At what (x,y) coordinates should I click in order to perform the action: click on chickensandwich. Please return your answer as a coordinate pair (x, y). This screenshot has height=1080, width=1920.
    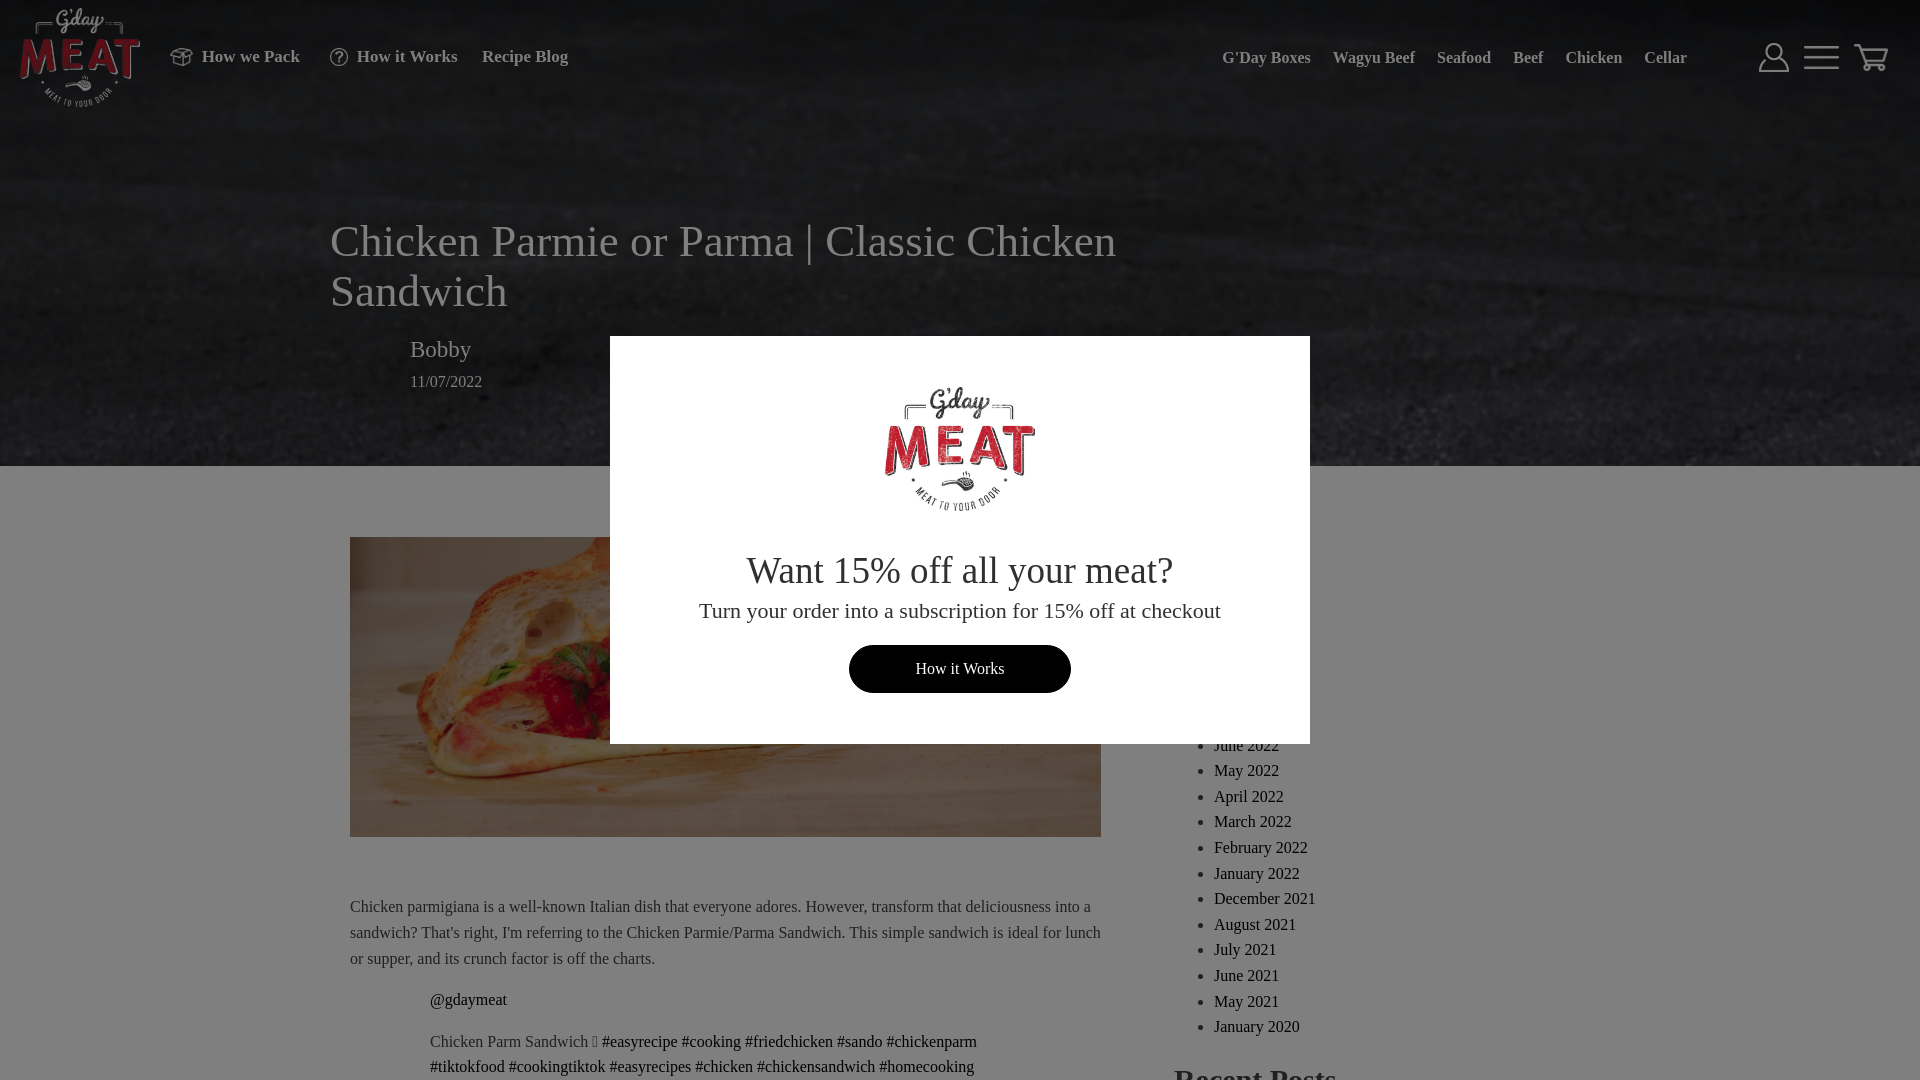
    Looking at the image, I should click on (816, 1066).